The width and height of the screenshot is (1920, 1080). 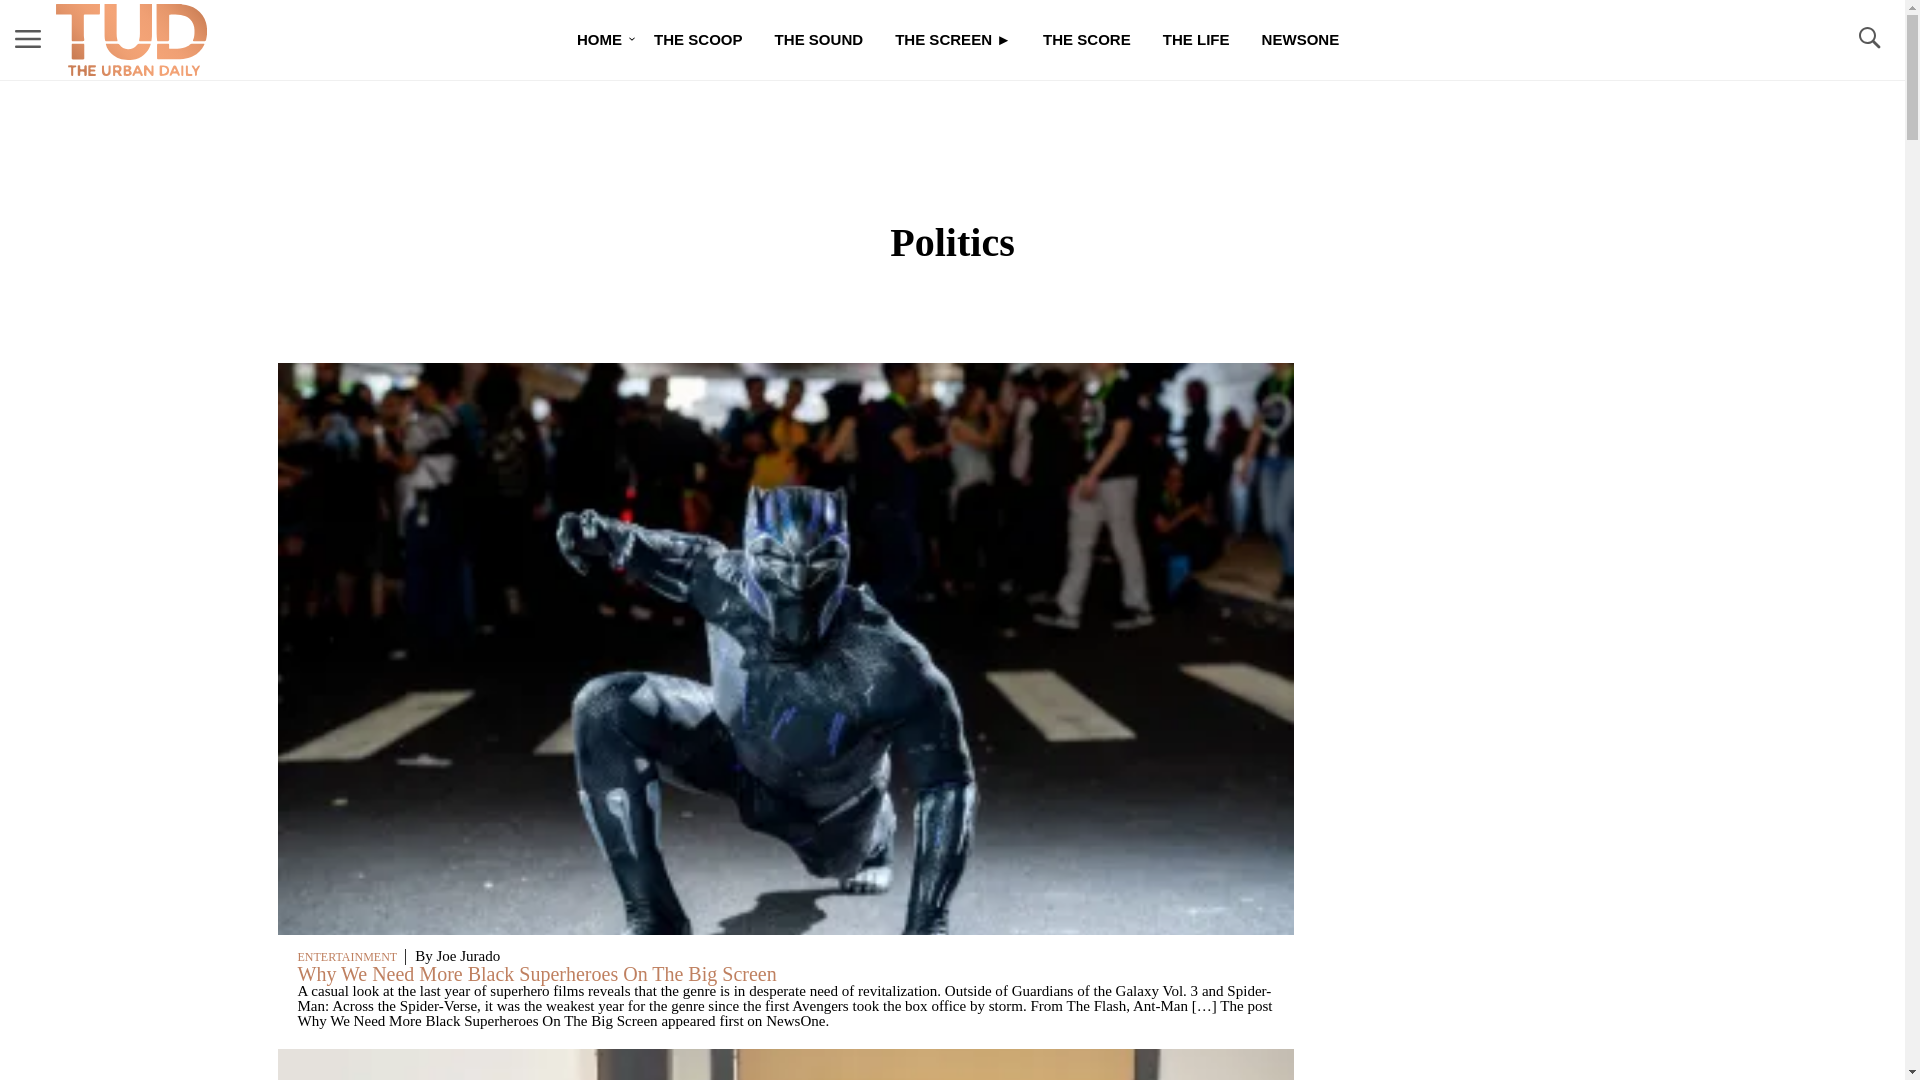 I want to click on THE SOUND, so click(x=818, y=40).